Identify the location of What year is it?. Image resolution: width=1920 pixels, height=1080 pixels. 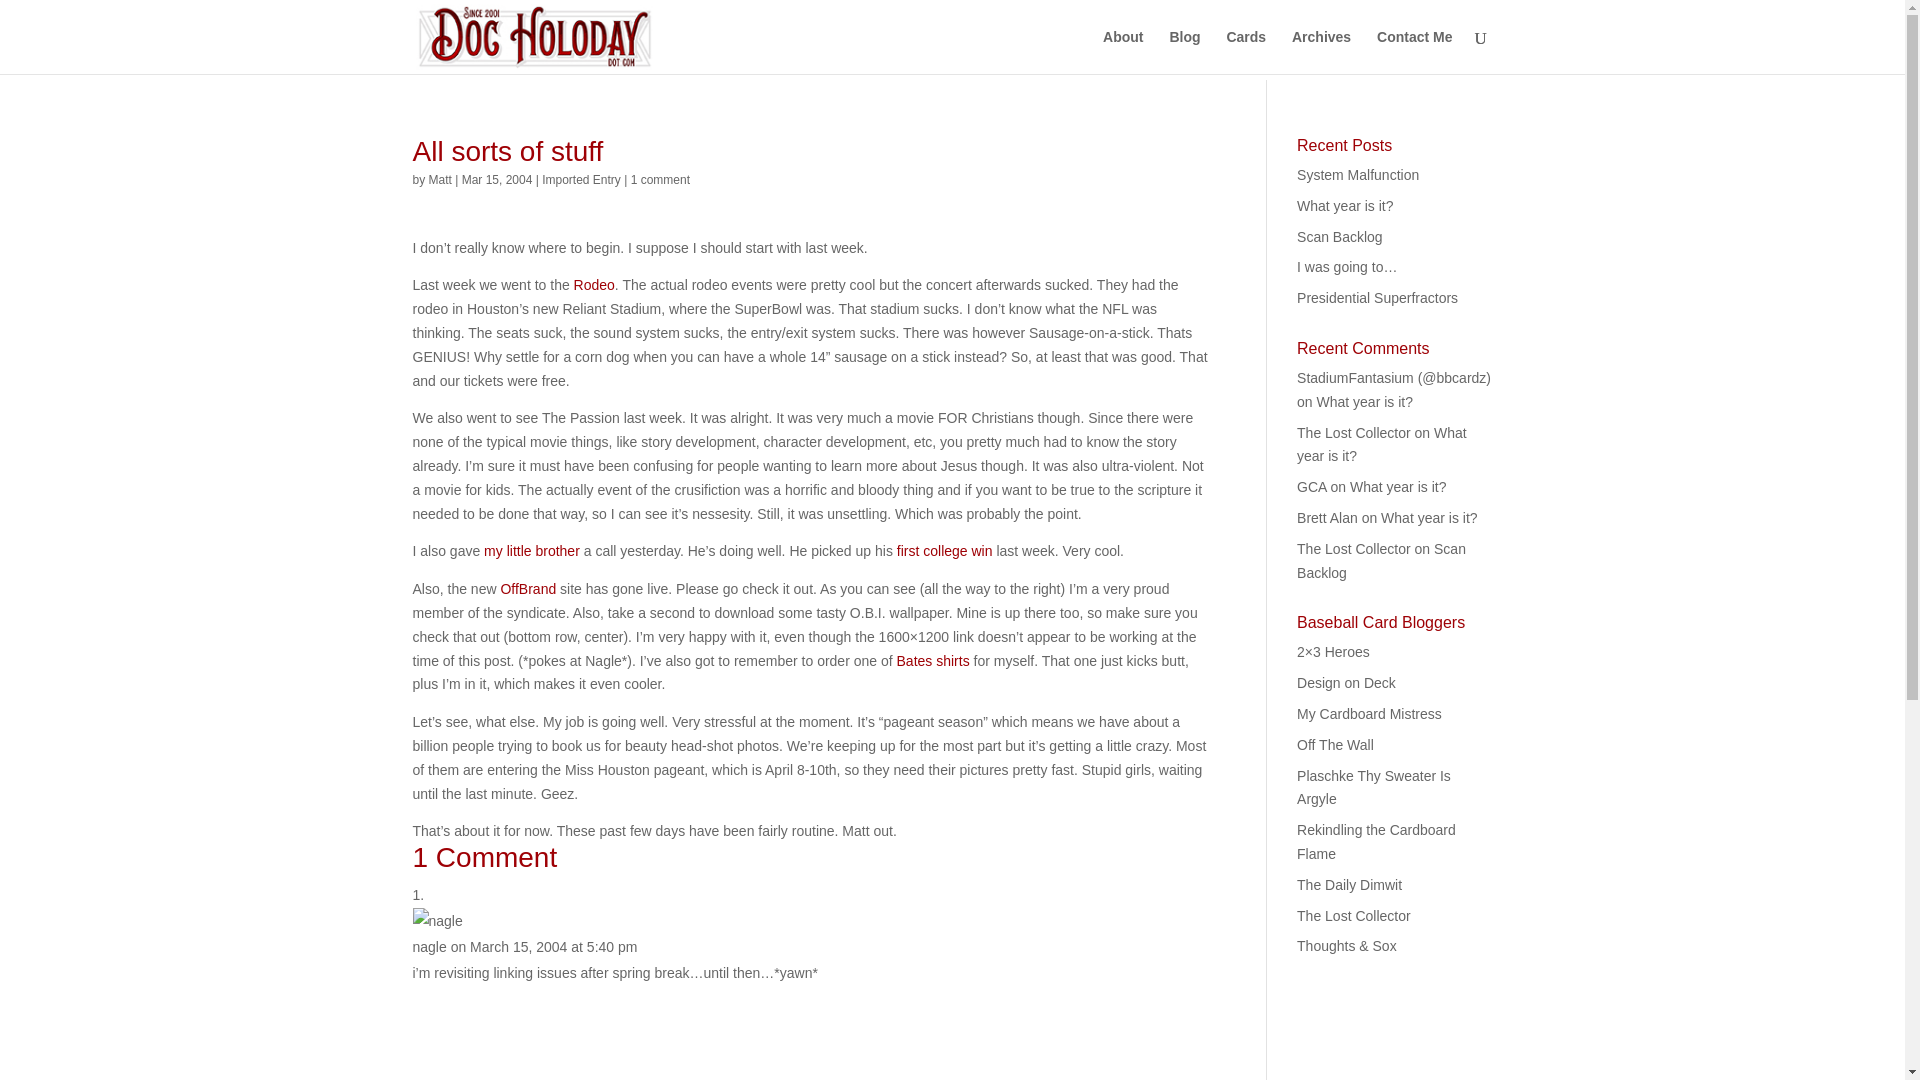
(1397, 486).